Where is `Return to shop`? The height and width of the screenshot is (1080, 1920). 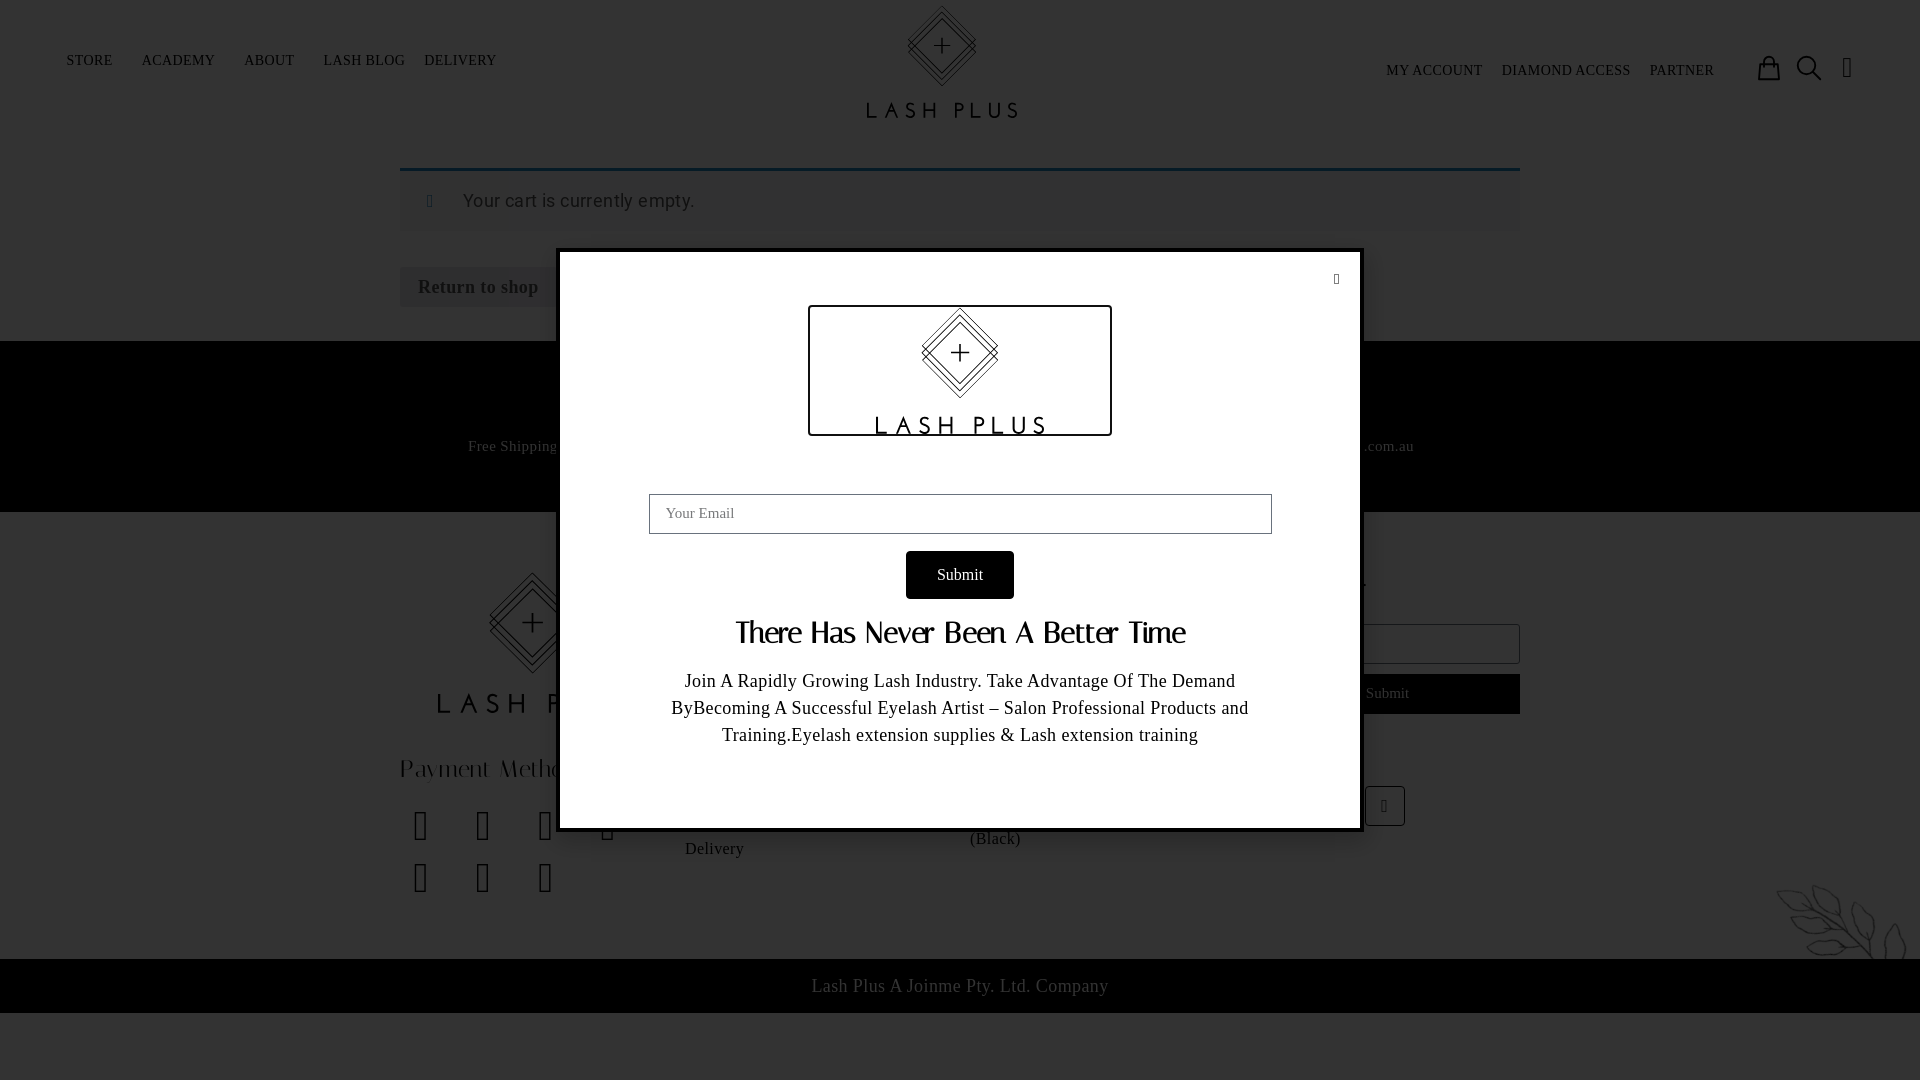 Return to shop is located at coordinates (478, 287).